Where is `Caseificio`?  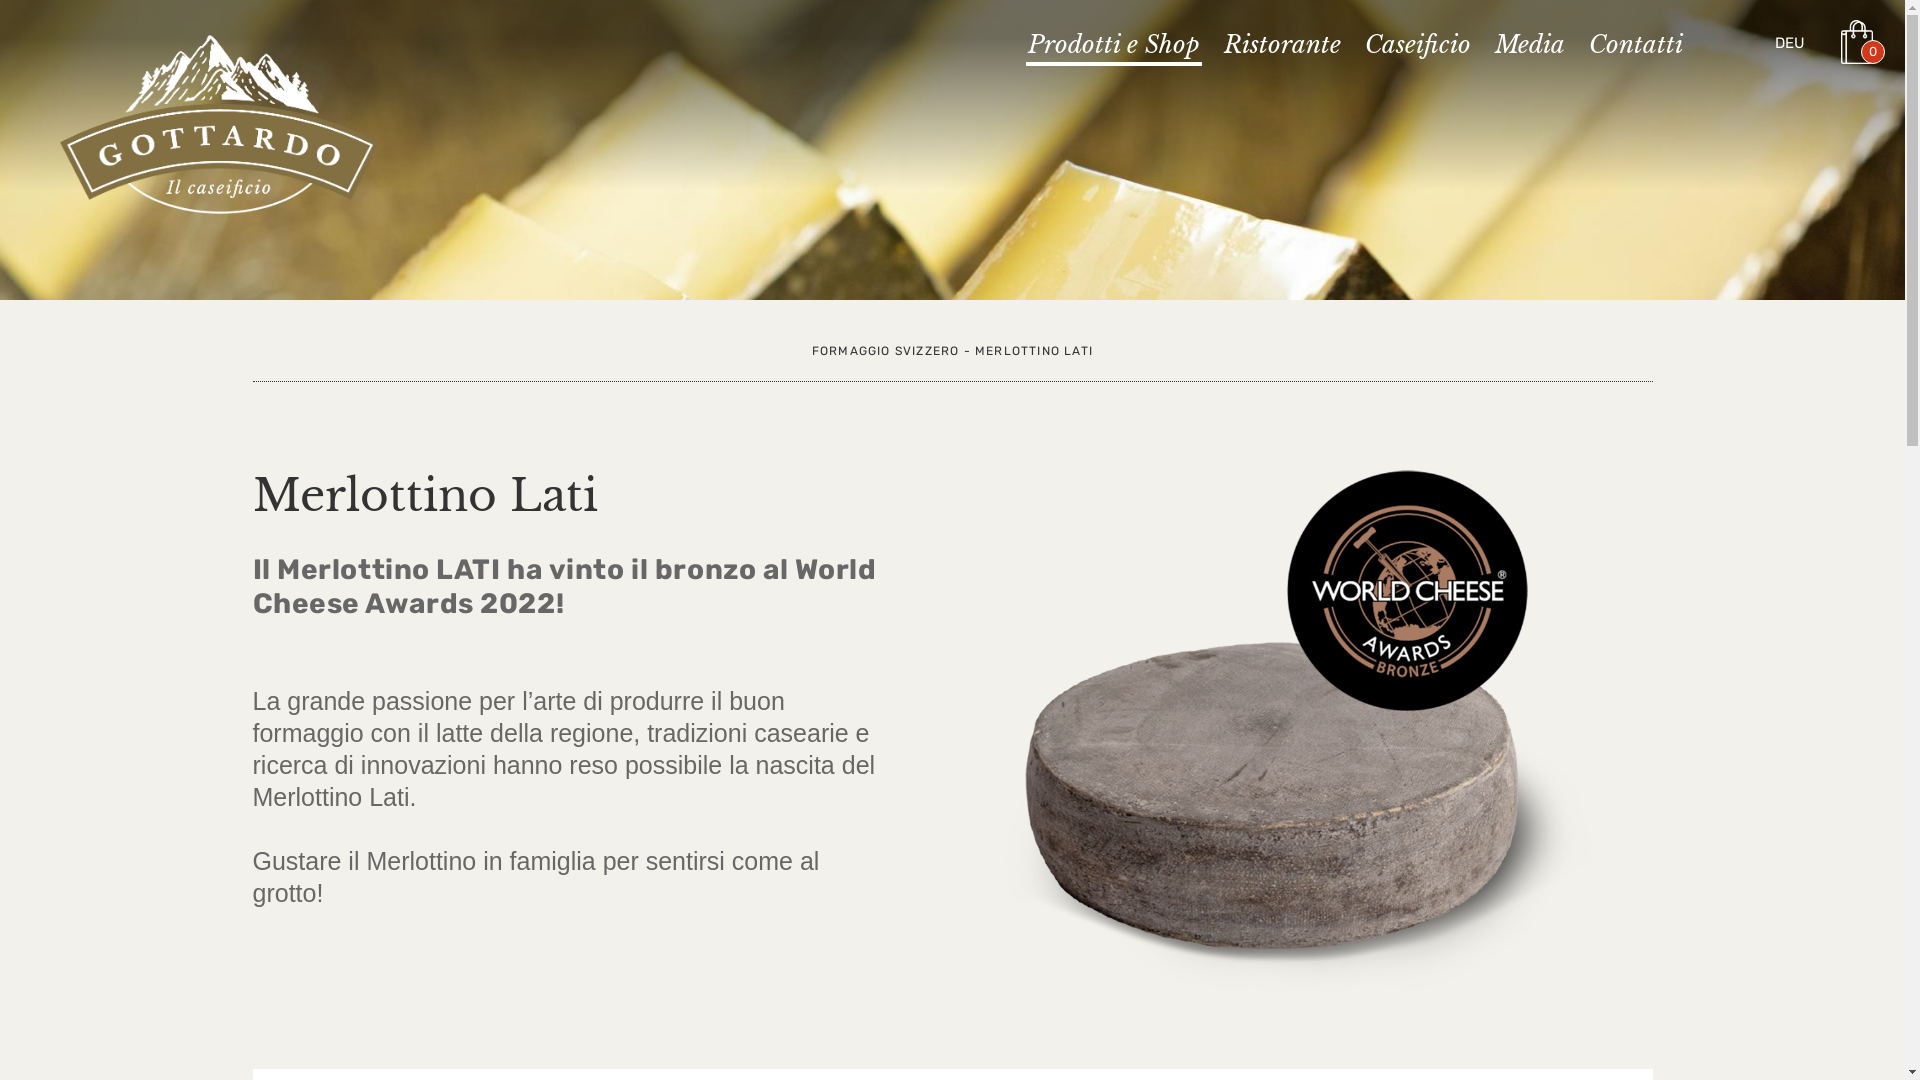
Caseificio is located at coordinates (1418, 47).